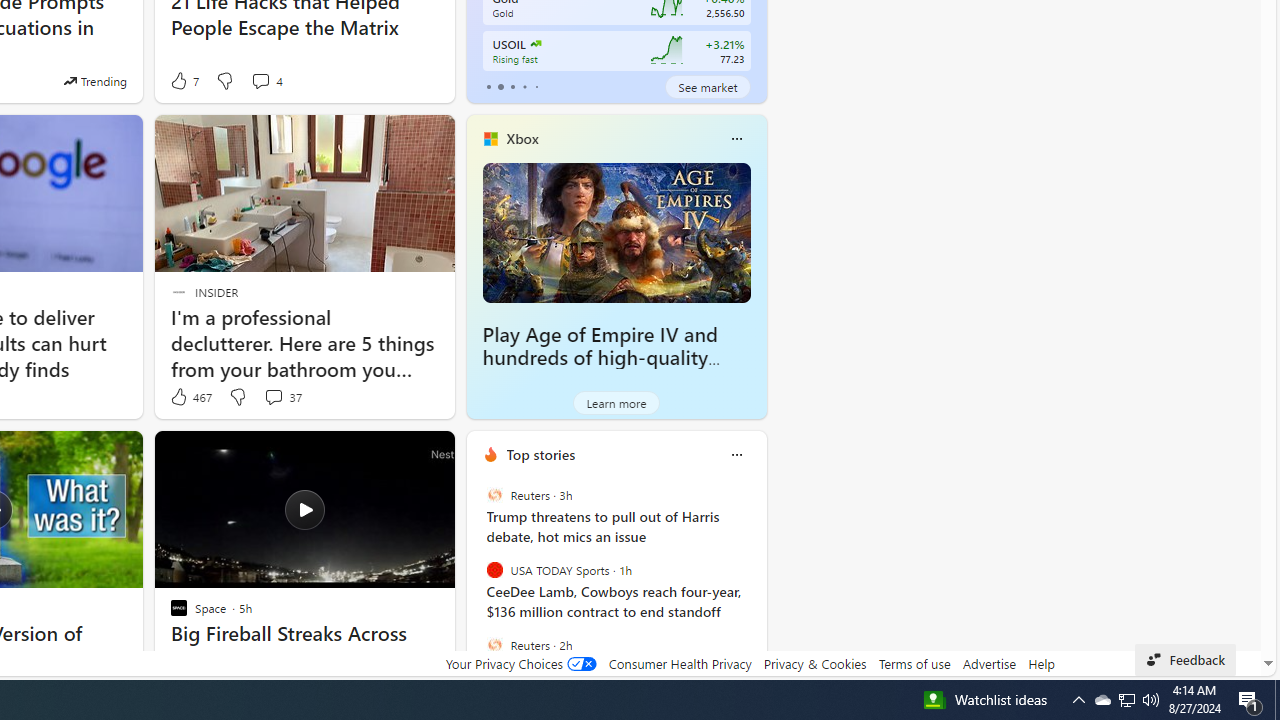 This screenshot has width=1280, height=720. What do you see at coordinates (282, 397) in the screenshot?
I see `View comments 37 Comment` at bounding box center [282, 397].